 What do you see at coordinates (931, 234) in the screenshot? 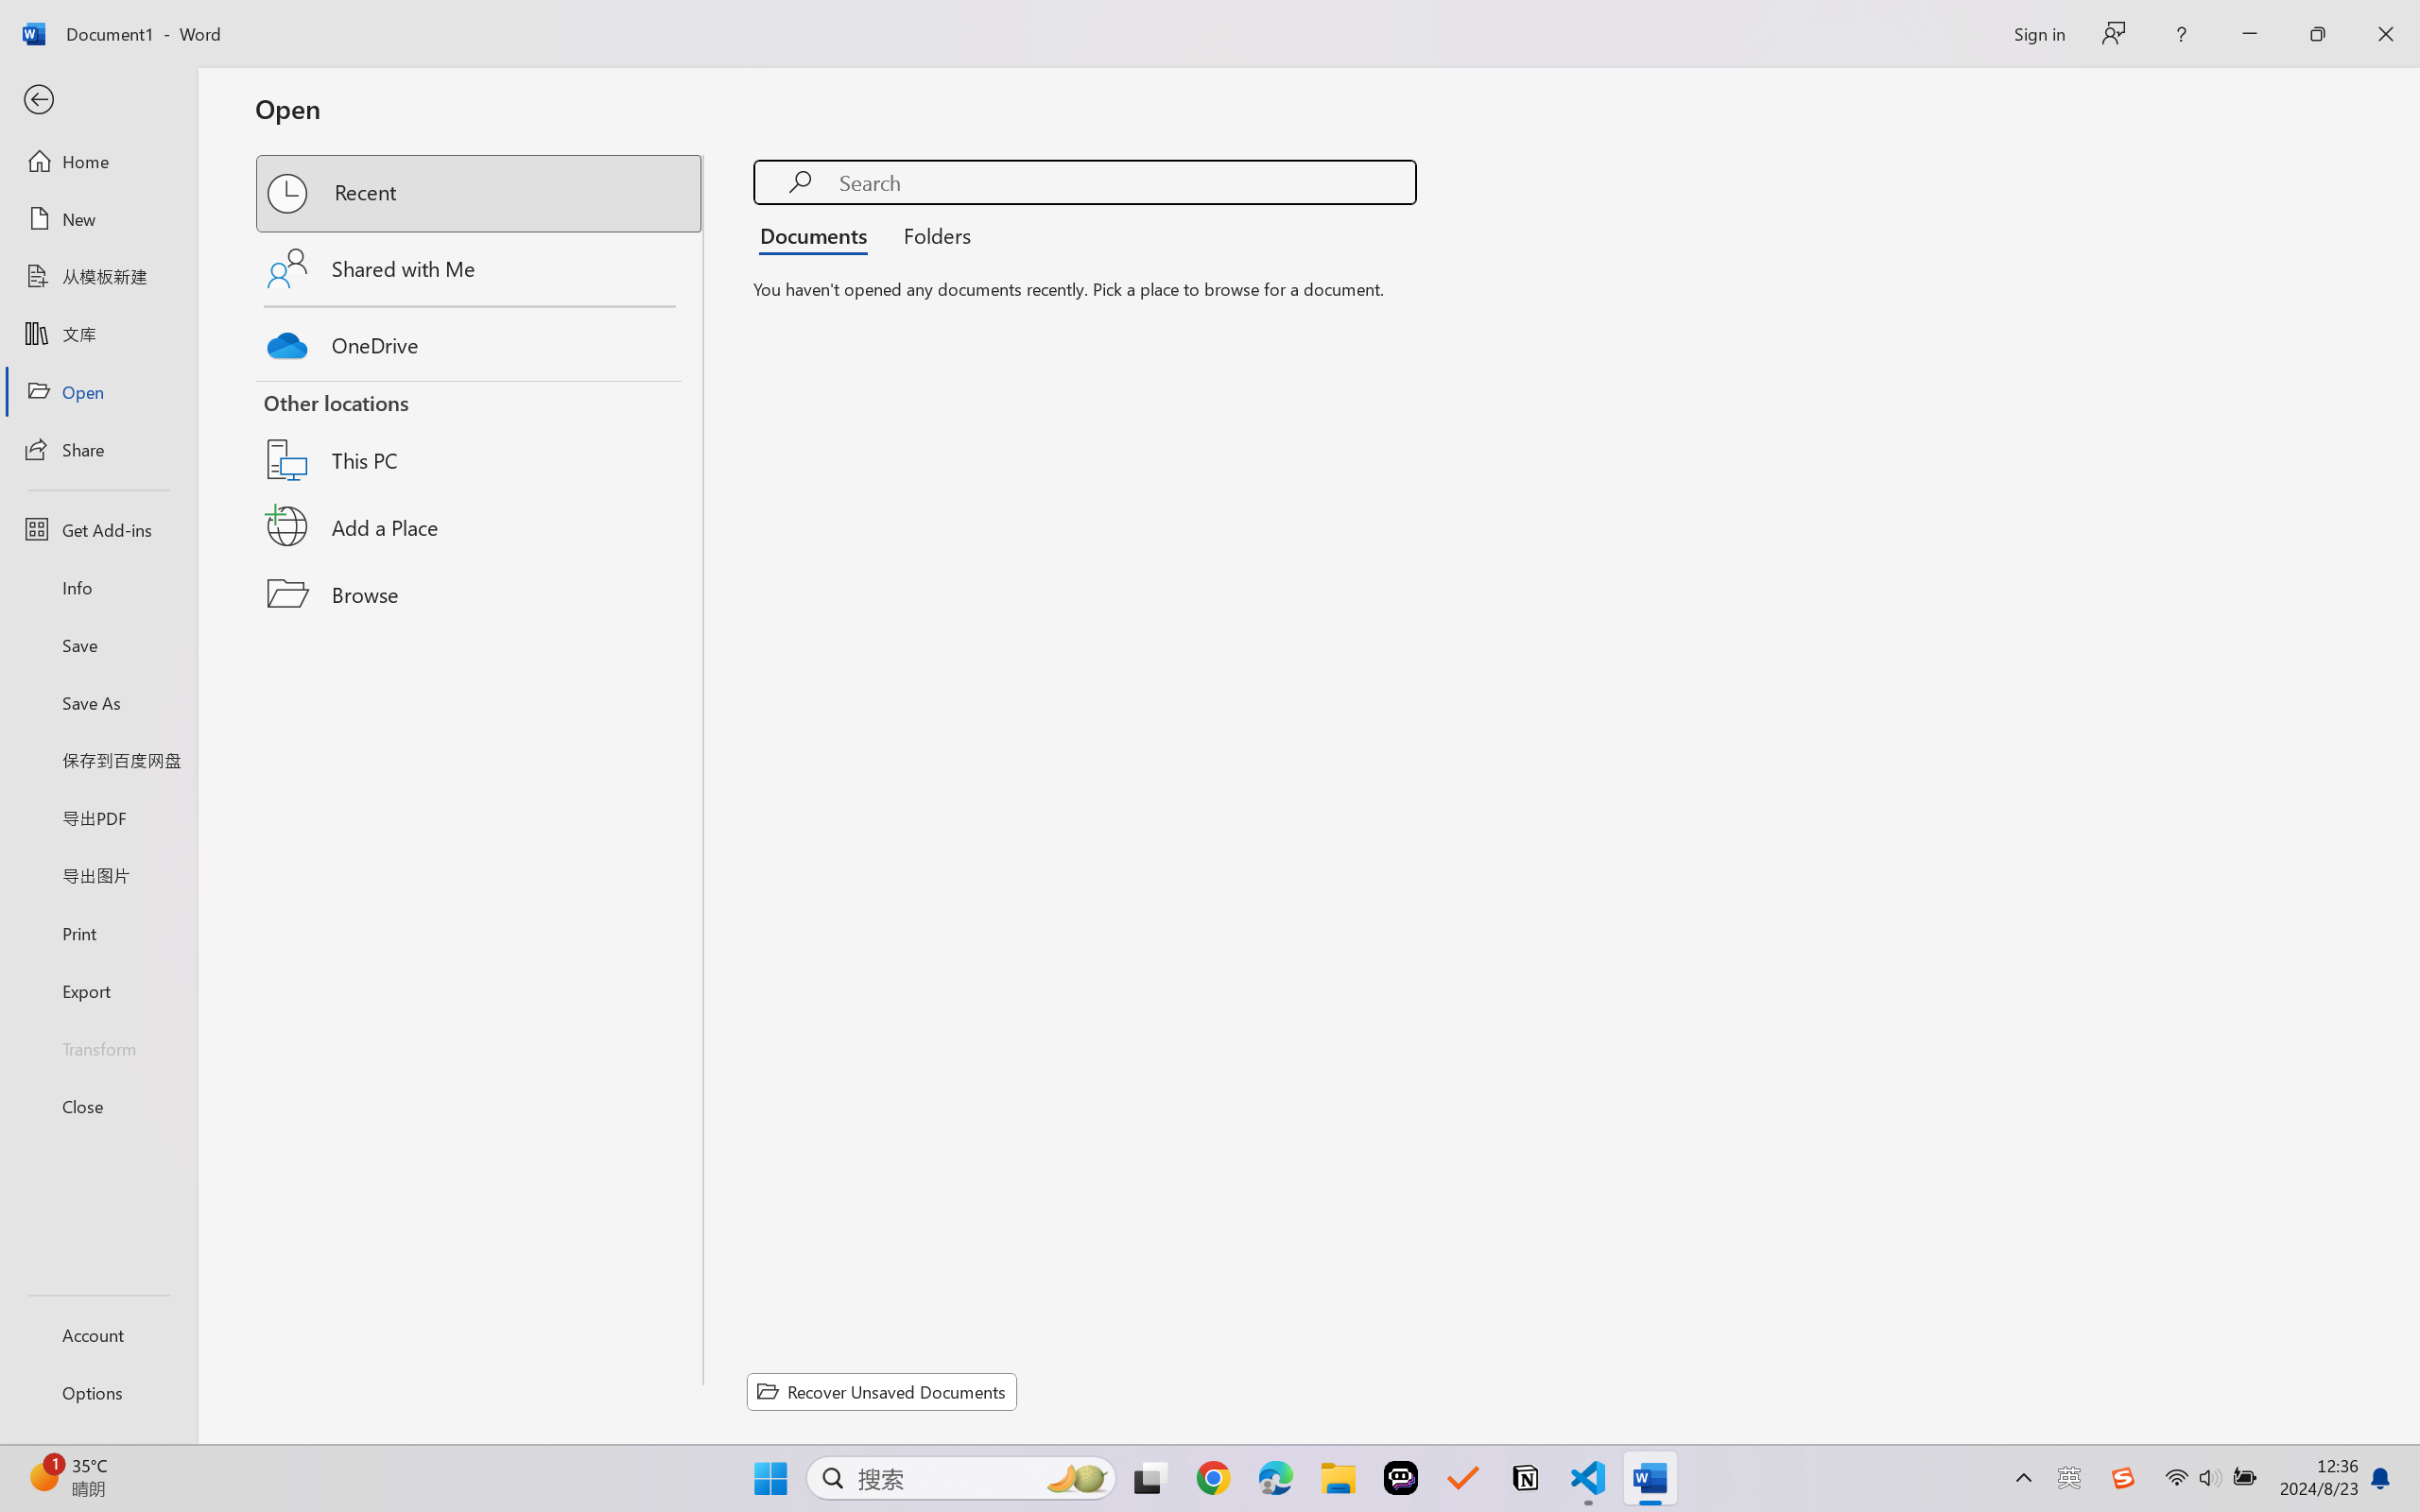
I see `Folders` at bounding box center [931, 234].